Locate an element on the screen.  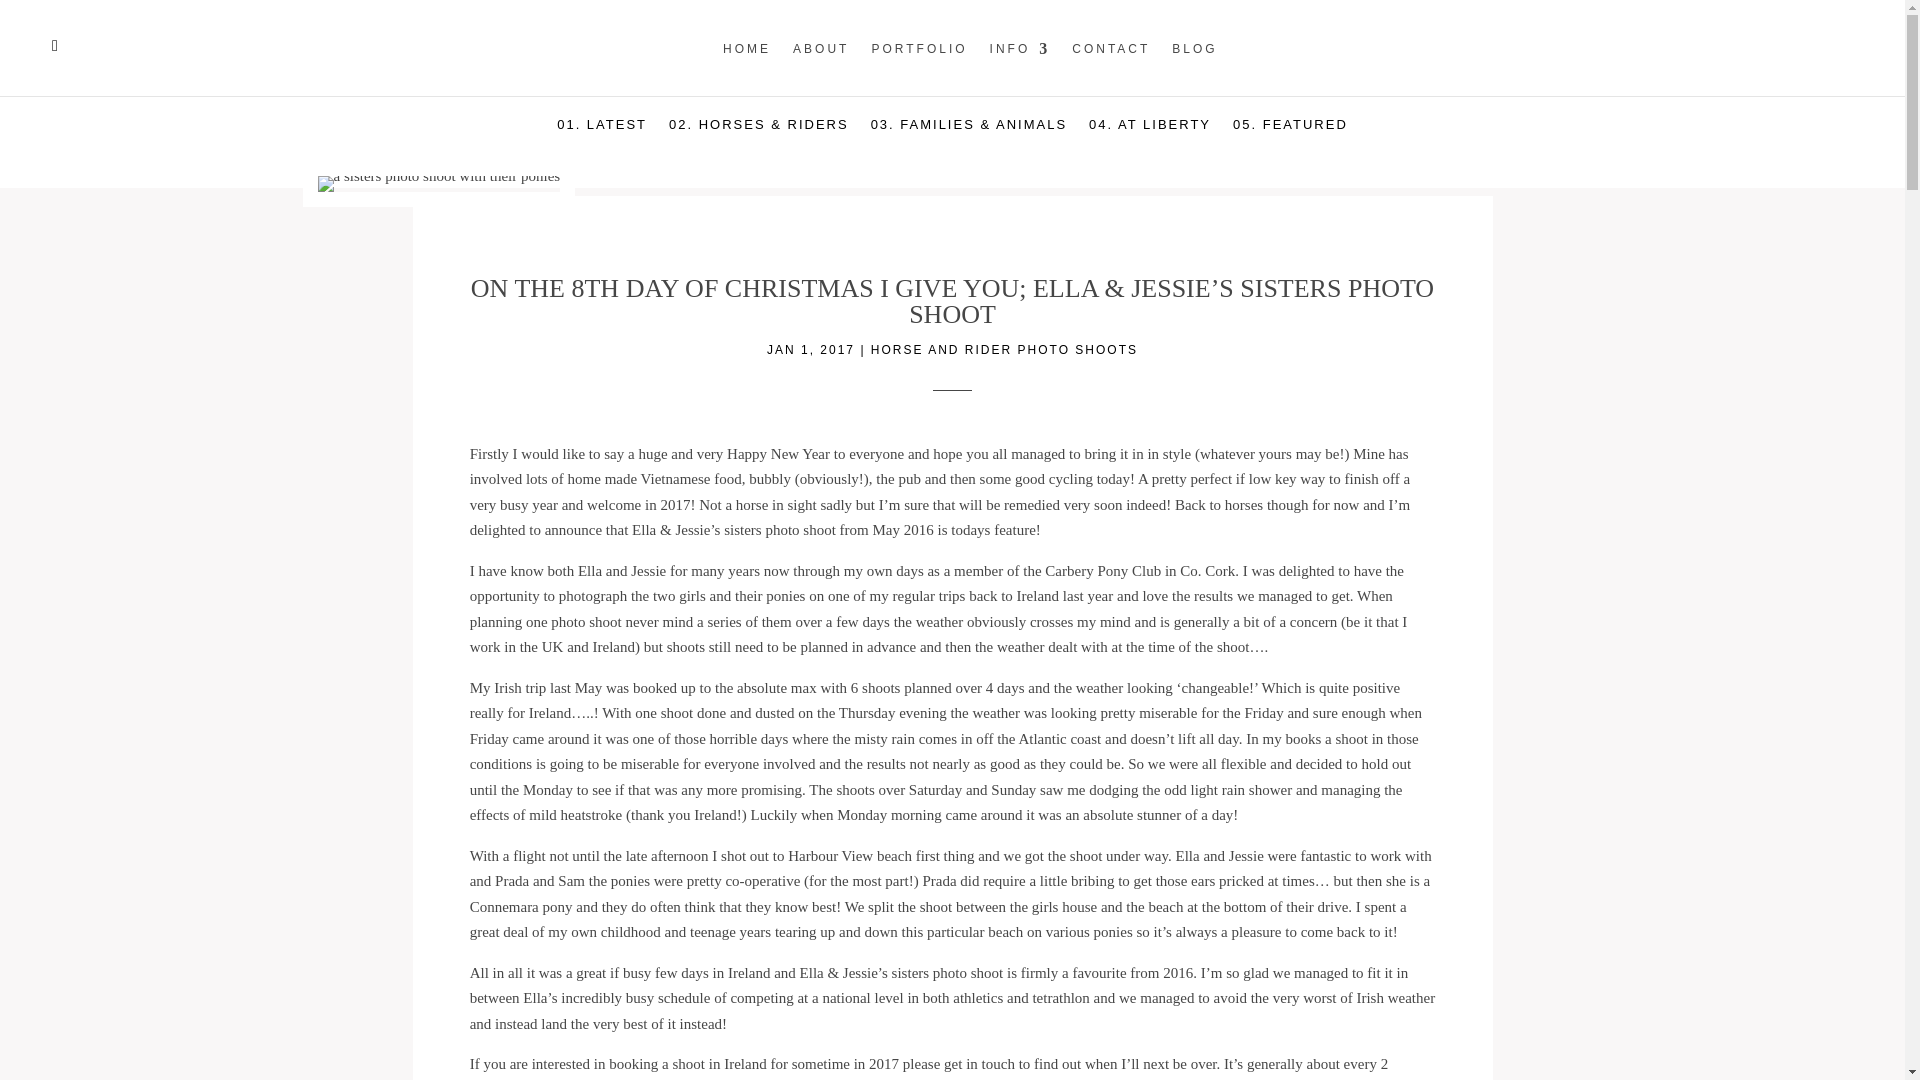
CONTACT is located at coordinates (1110, 69).